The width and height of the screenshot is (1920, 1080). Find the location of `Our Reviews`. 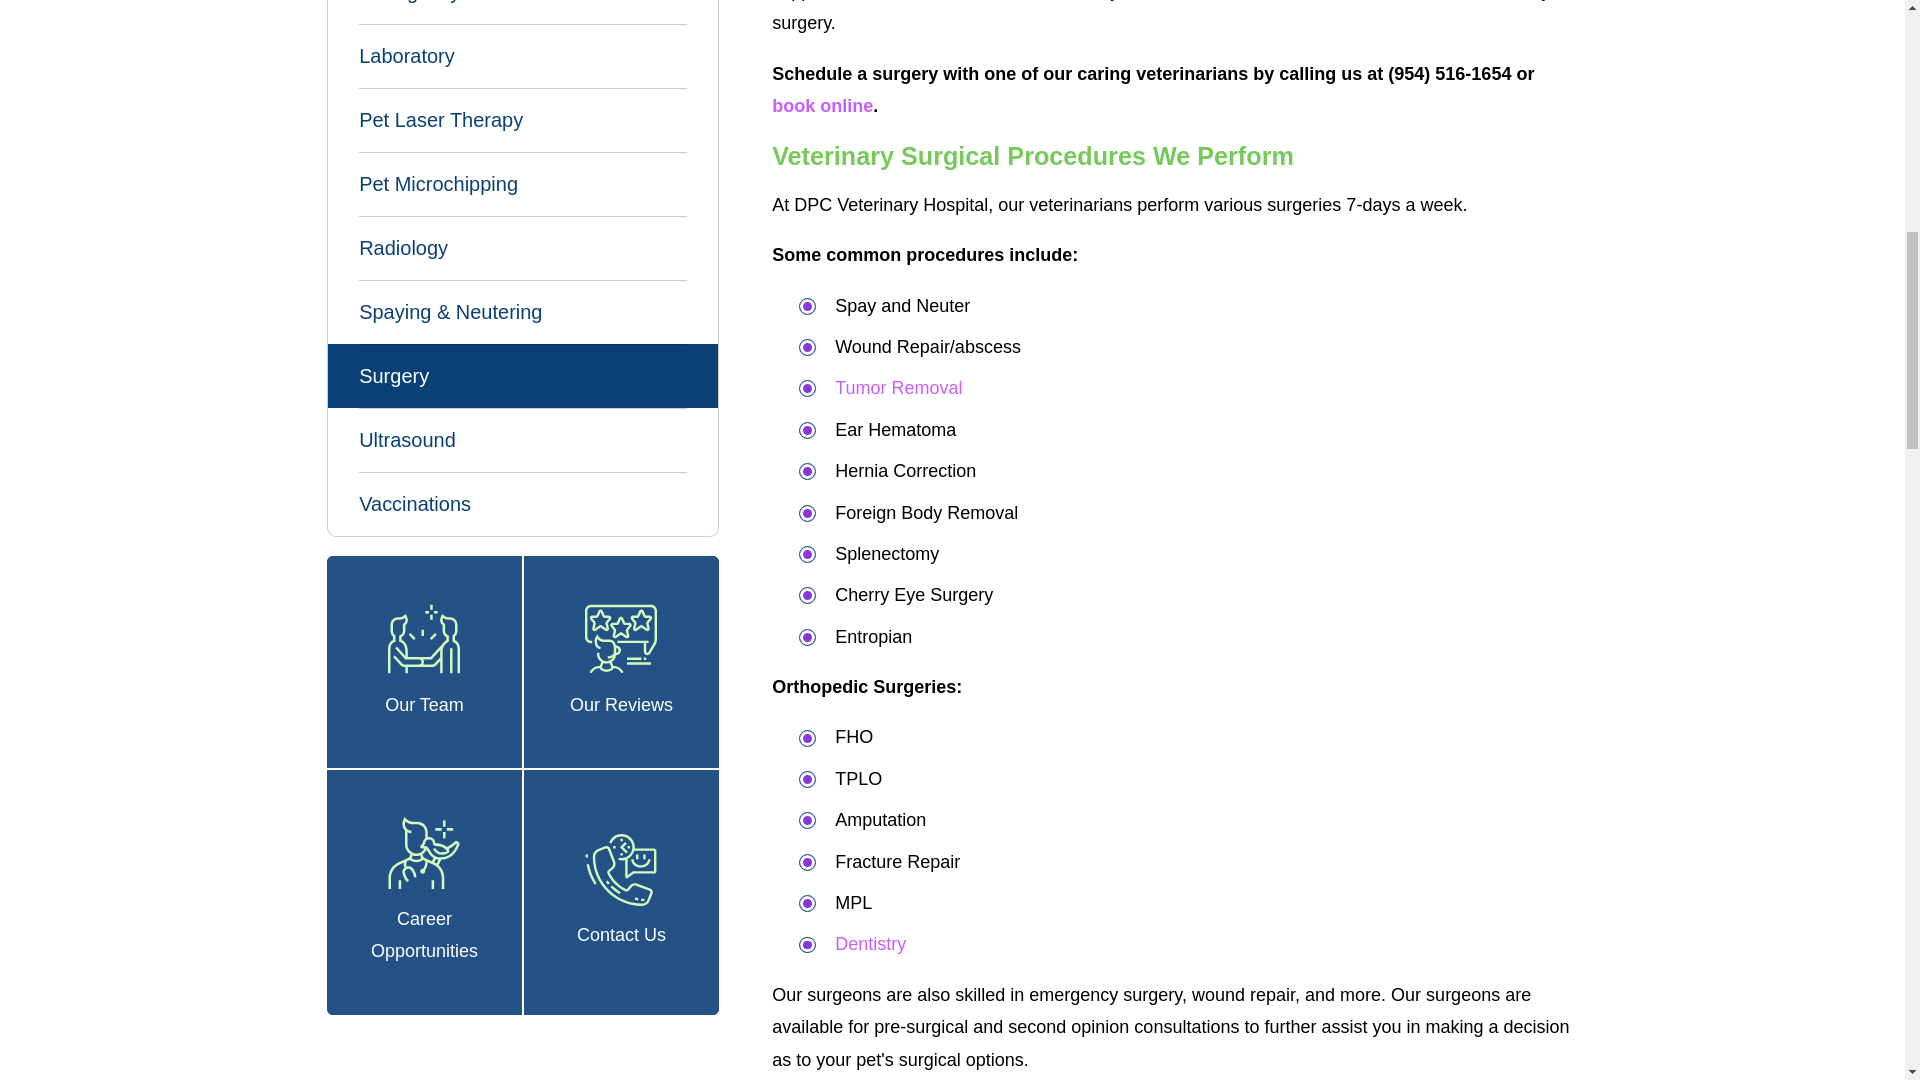

Our Reviews is located at coordinates (620, 638).